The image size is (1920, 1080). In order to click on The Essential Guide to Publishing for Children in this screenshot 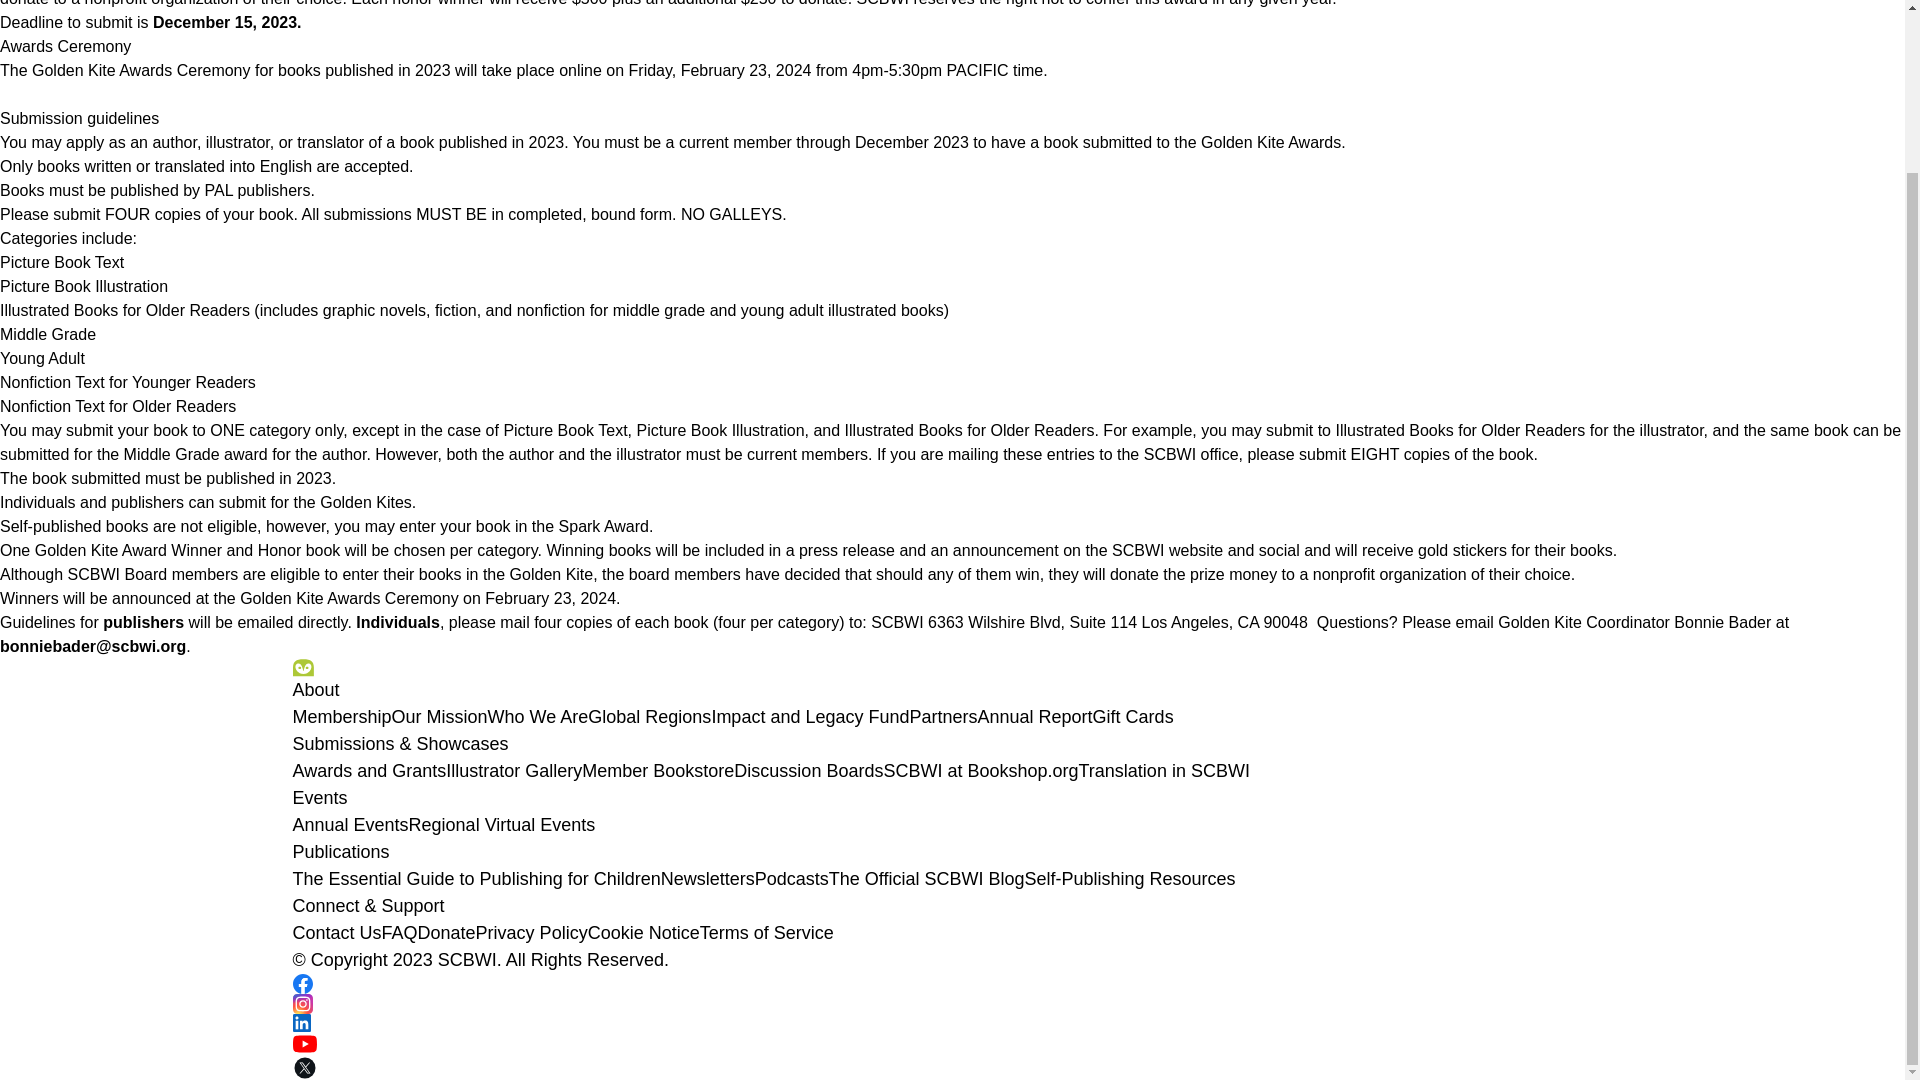, I will do `click(476, 878)`.